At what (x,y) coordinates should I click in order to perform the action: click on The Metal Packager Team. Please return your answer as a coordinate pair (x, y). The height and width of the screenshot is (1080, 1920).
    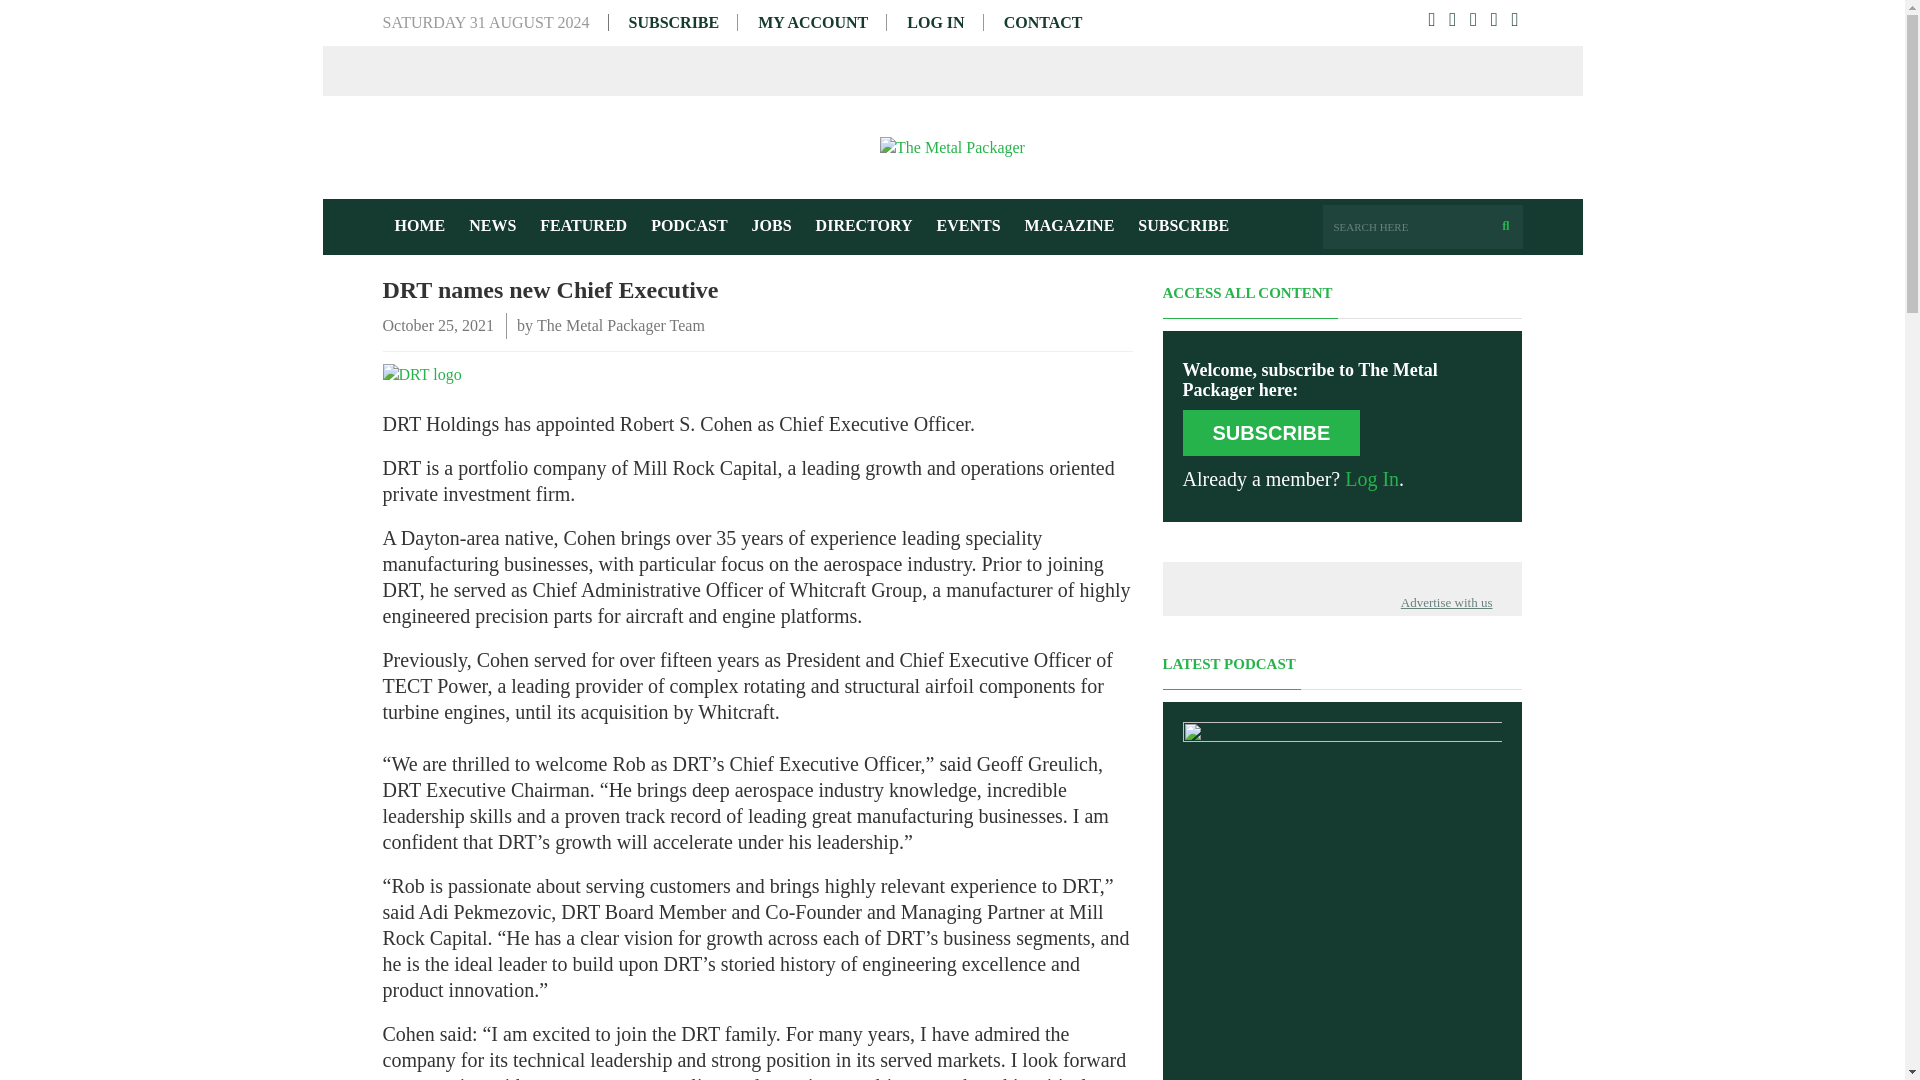
    Looking at the image, I should click on (620, 326).